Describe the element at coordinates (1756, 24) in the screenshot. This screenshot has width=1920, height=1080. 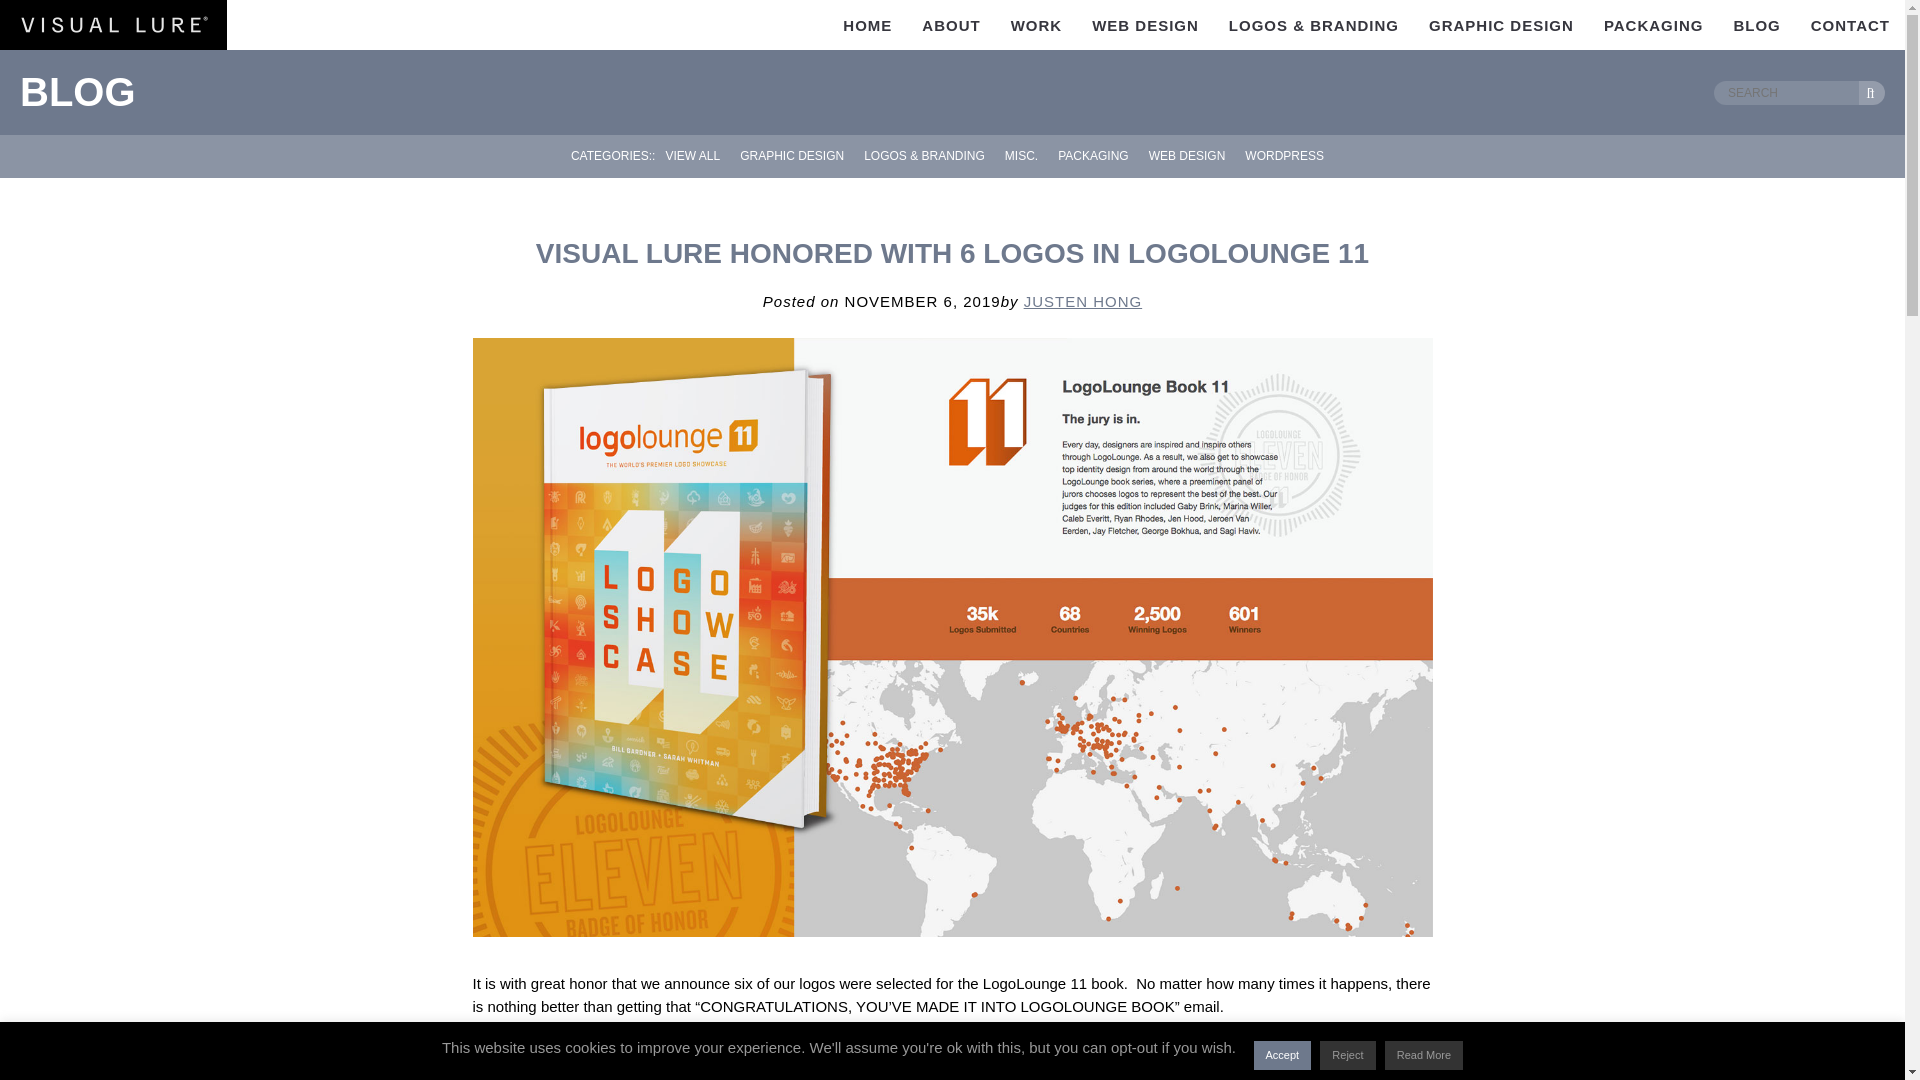
I see `BLOG` at that location.